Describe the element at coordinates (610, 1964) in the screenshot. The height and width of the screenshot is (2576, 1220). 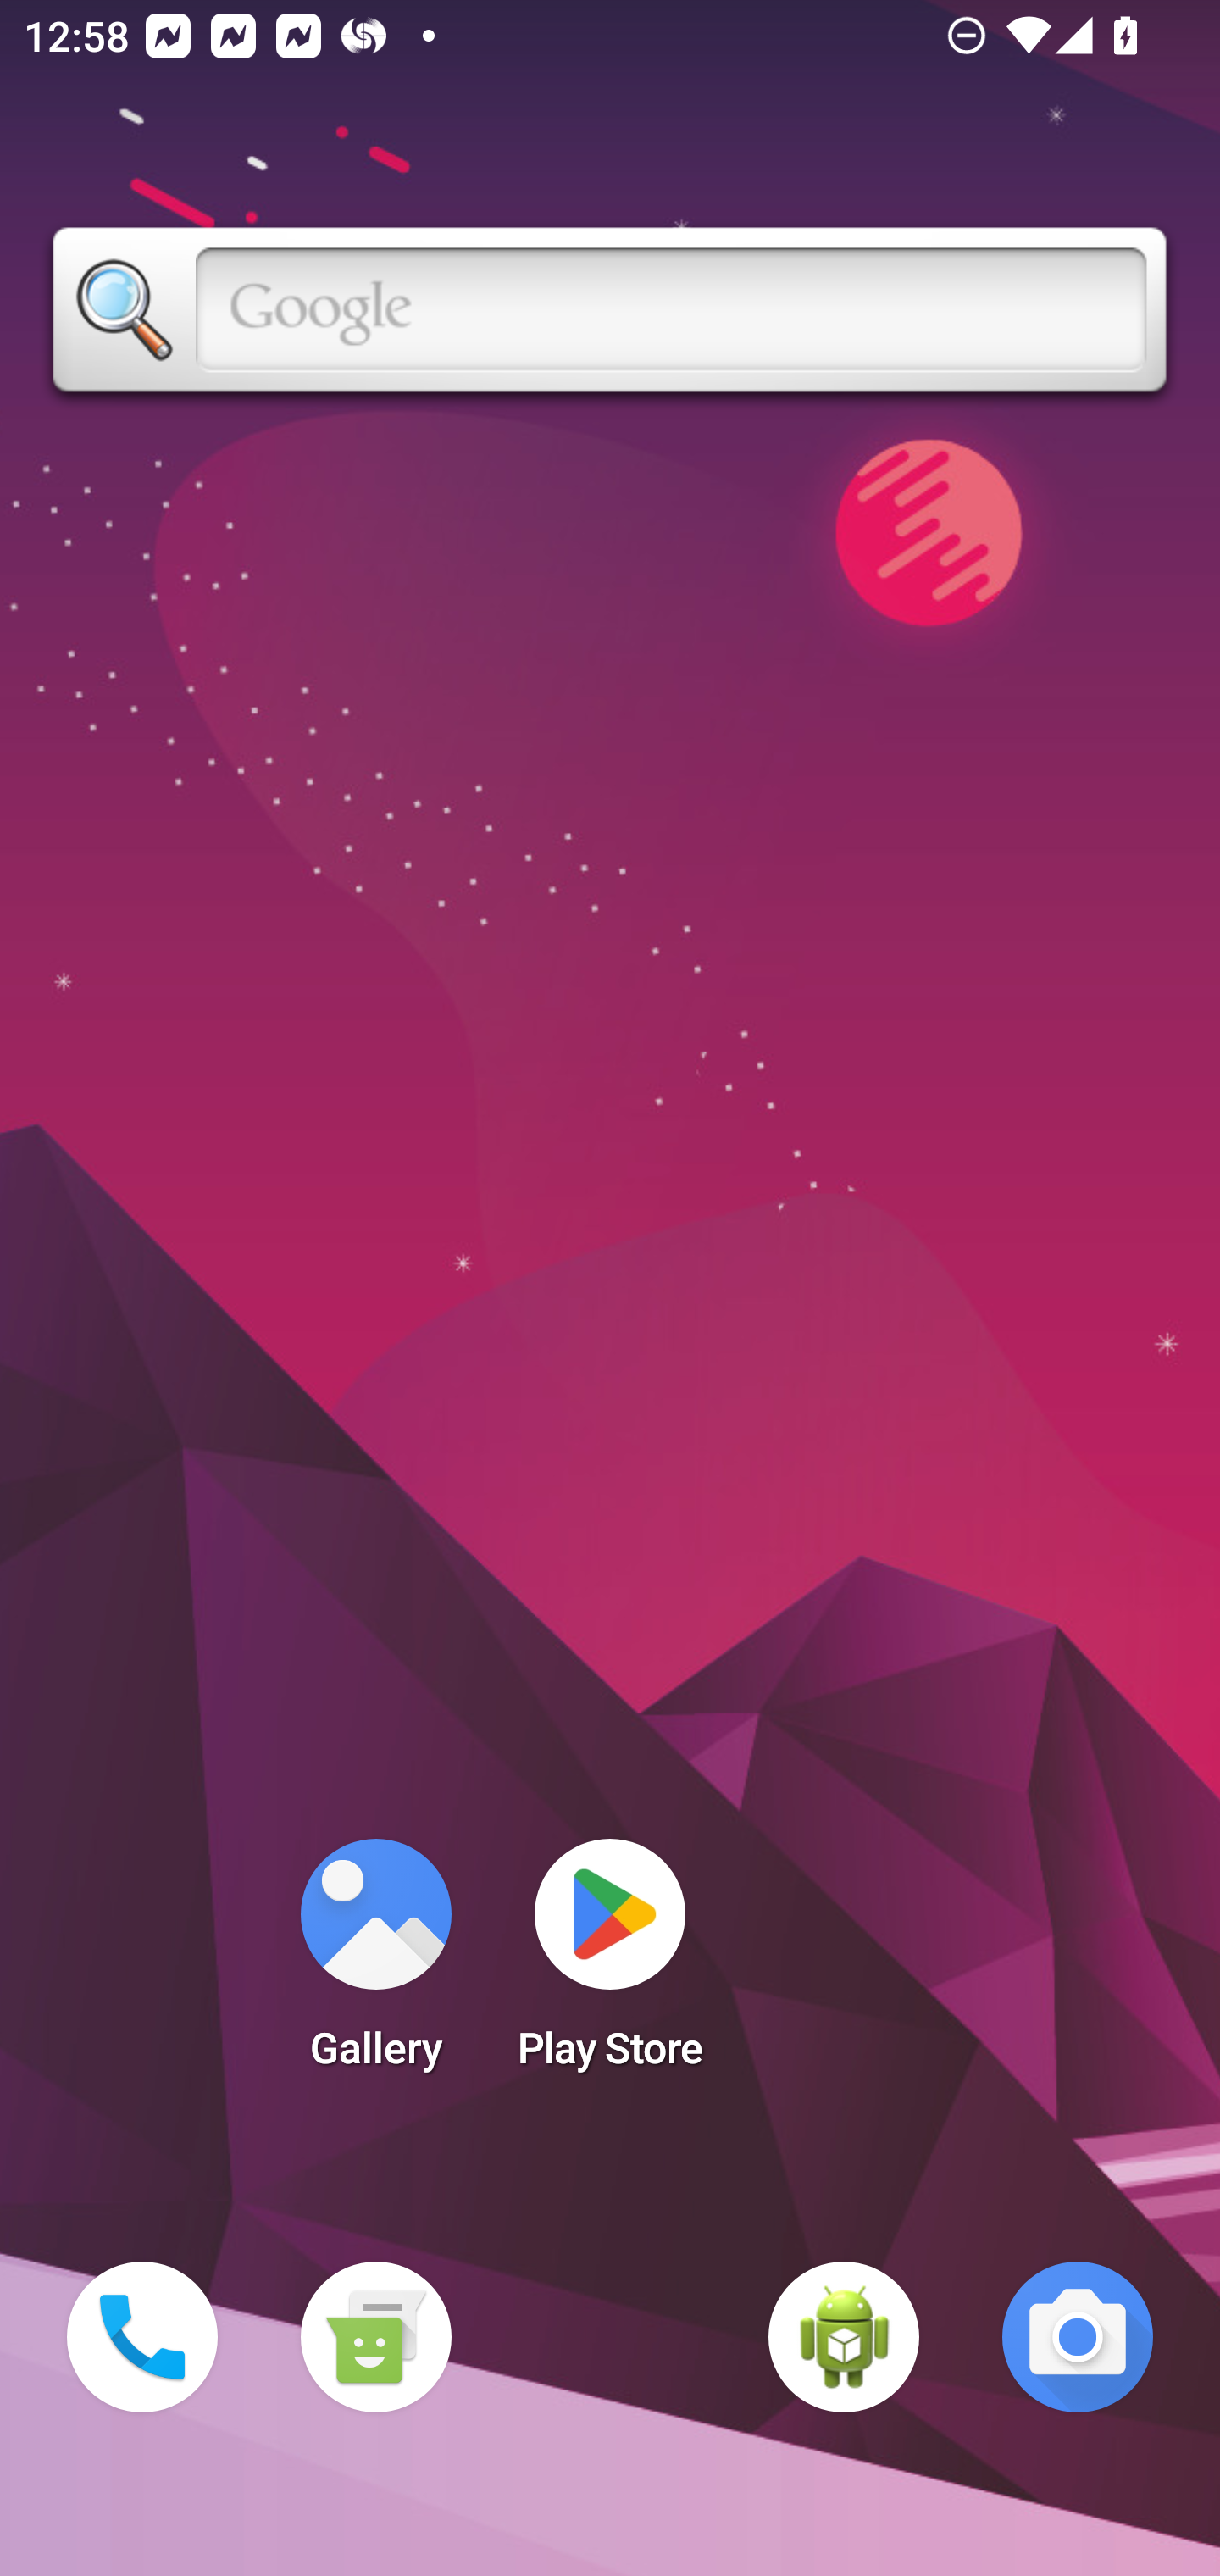
I see `Play Store` at that location.